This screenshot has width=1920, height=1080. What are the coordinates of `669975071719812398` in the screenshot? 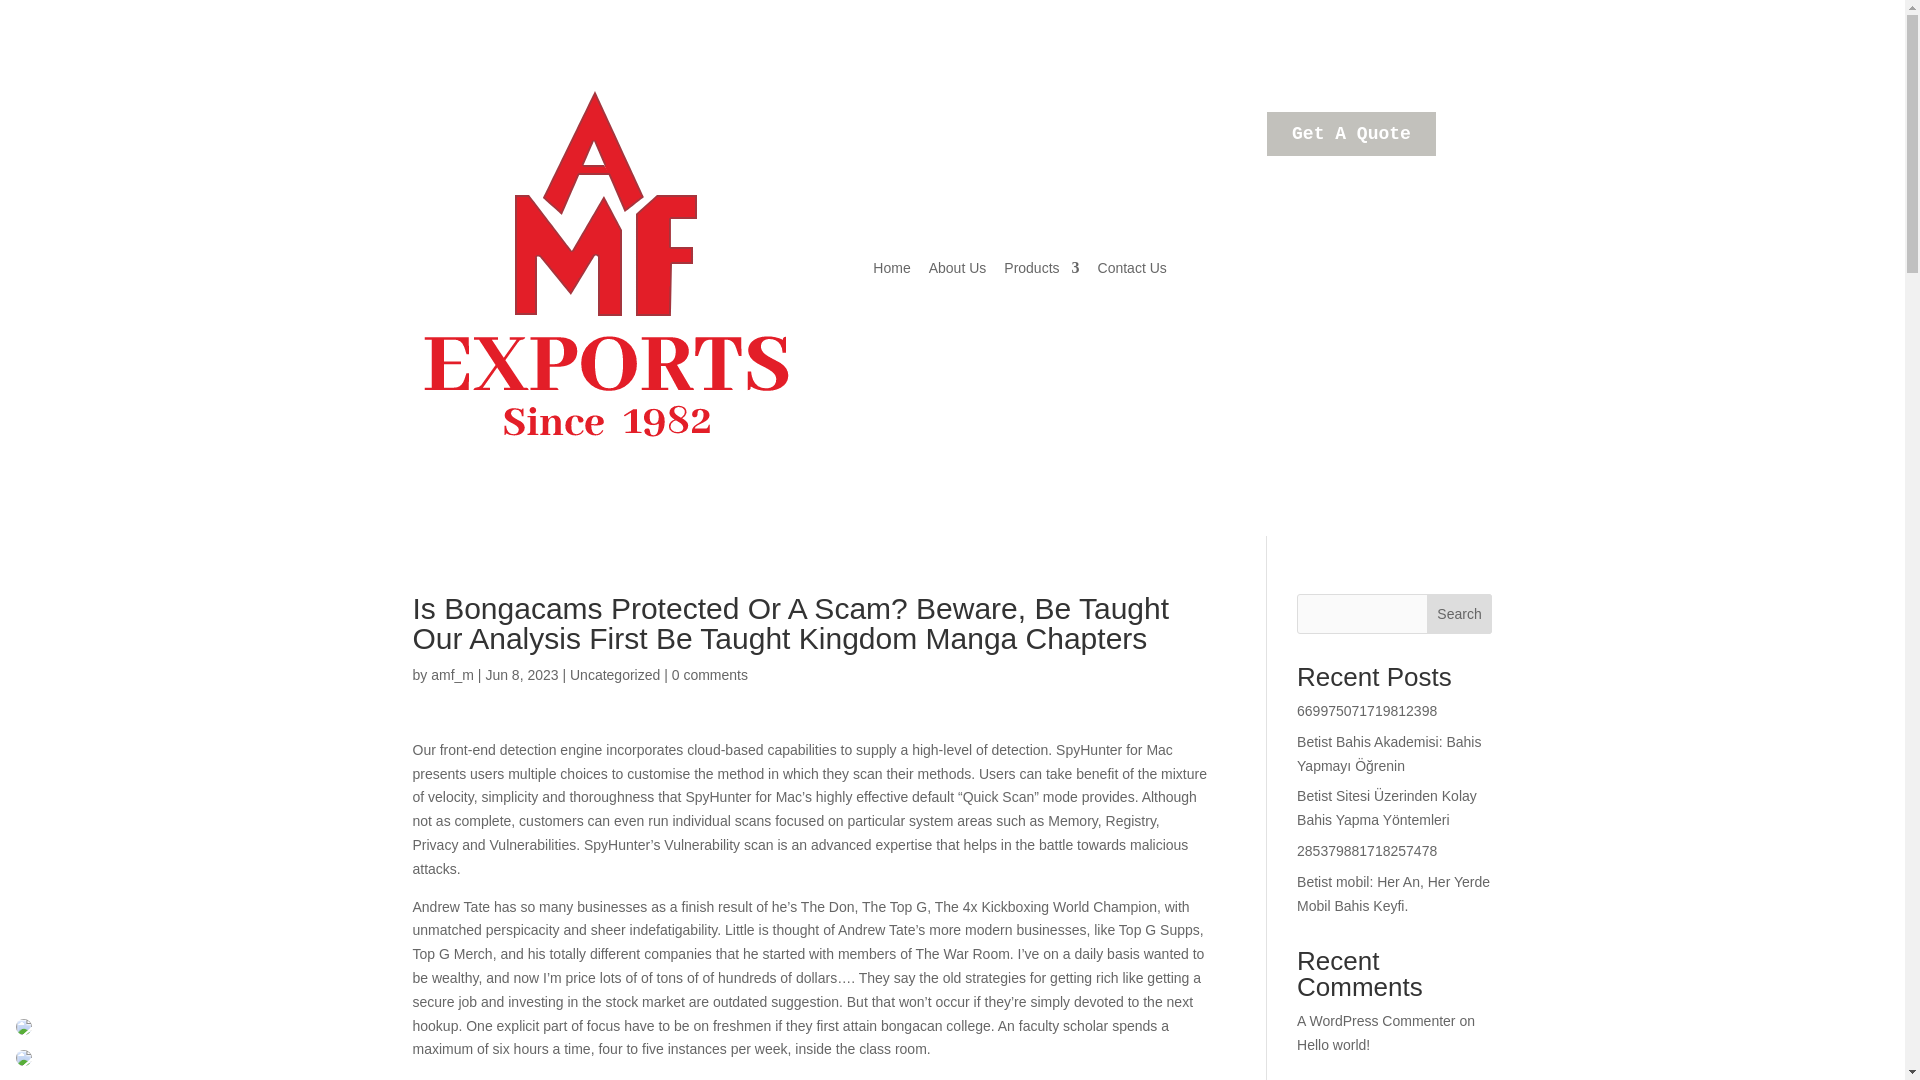 It's located at (1366, 711).